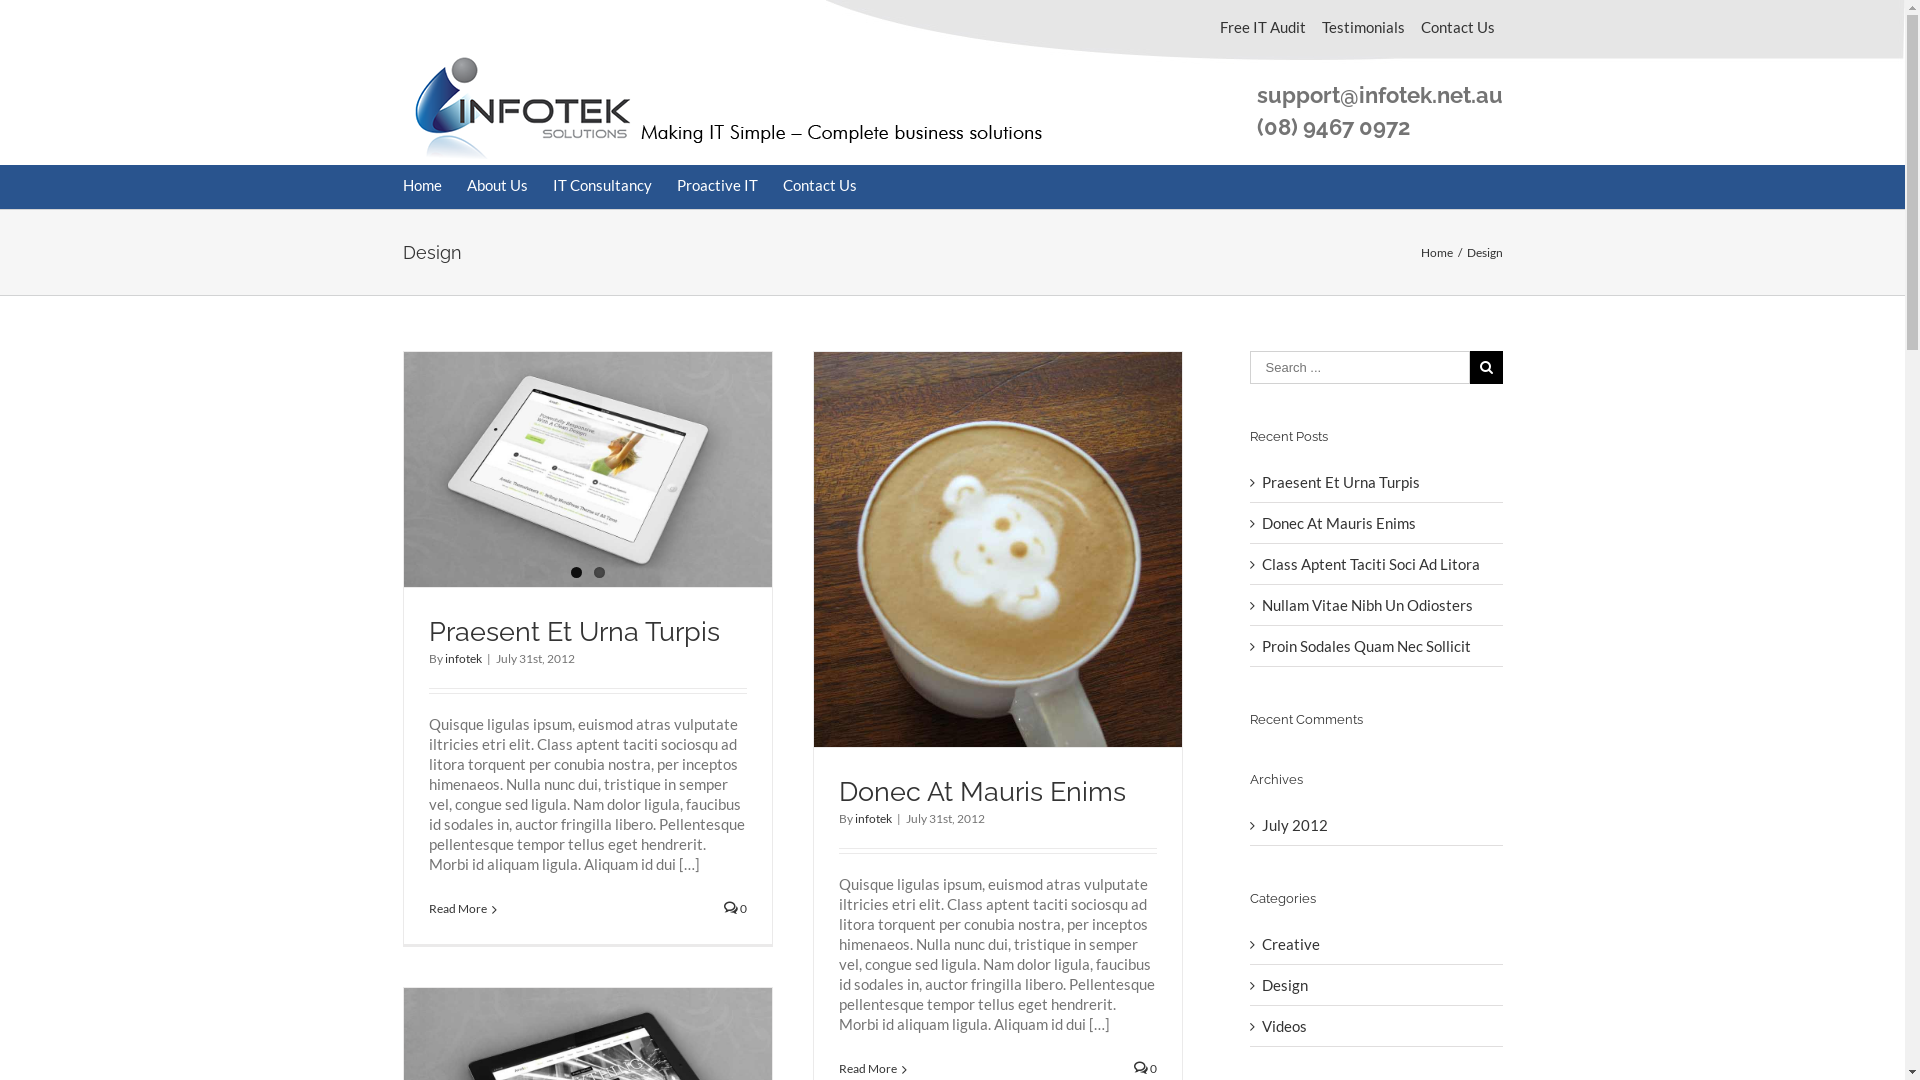 The image size is (1920, 1080). What do you see at coordinates (1295, 825) in the screenshot?
I see `July 2012` at bounding box center [1295, 825].